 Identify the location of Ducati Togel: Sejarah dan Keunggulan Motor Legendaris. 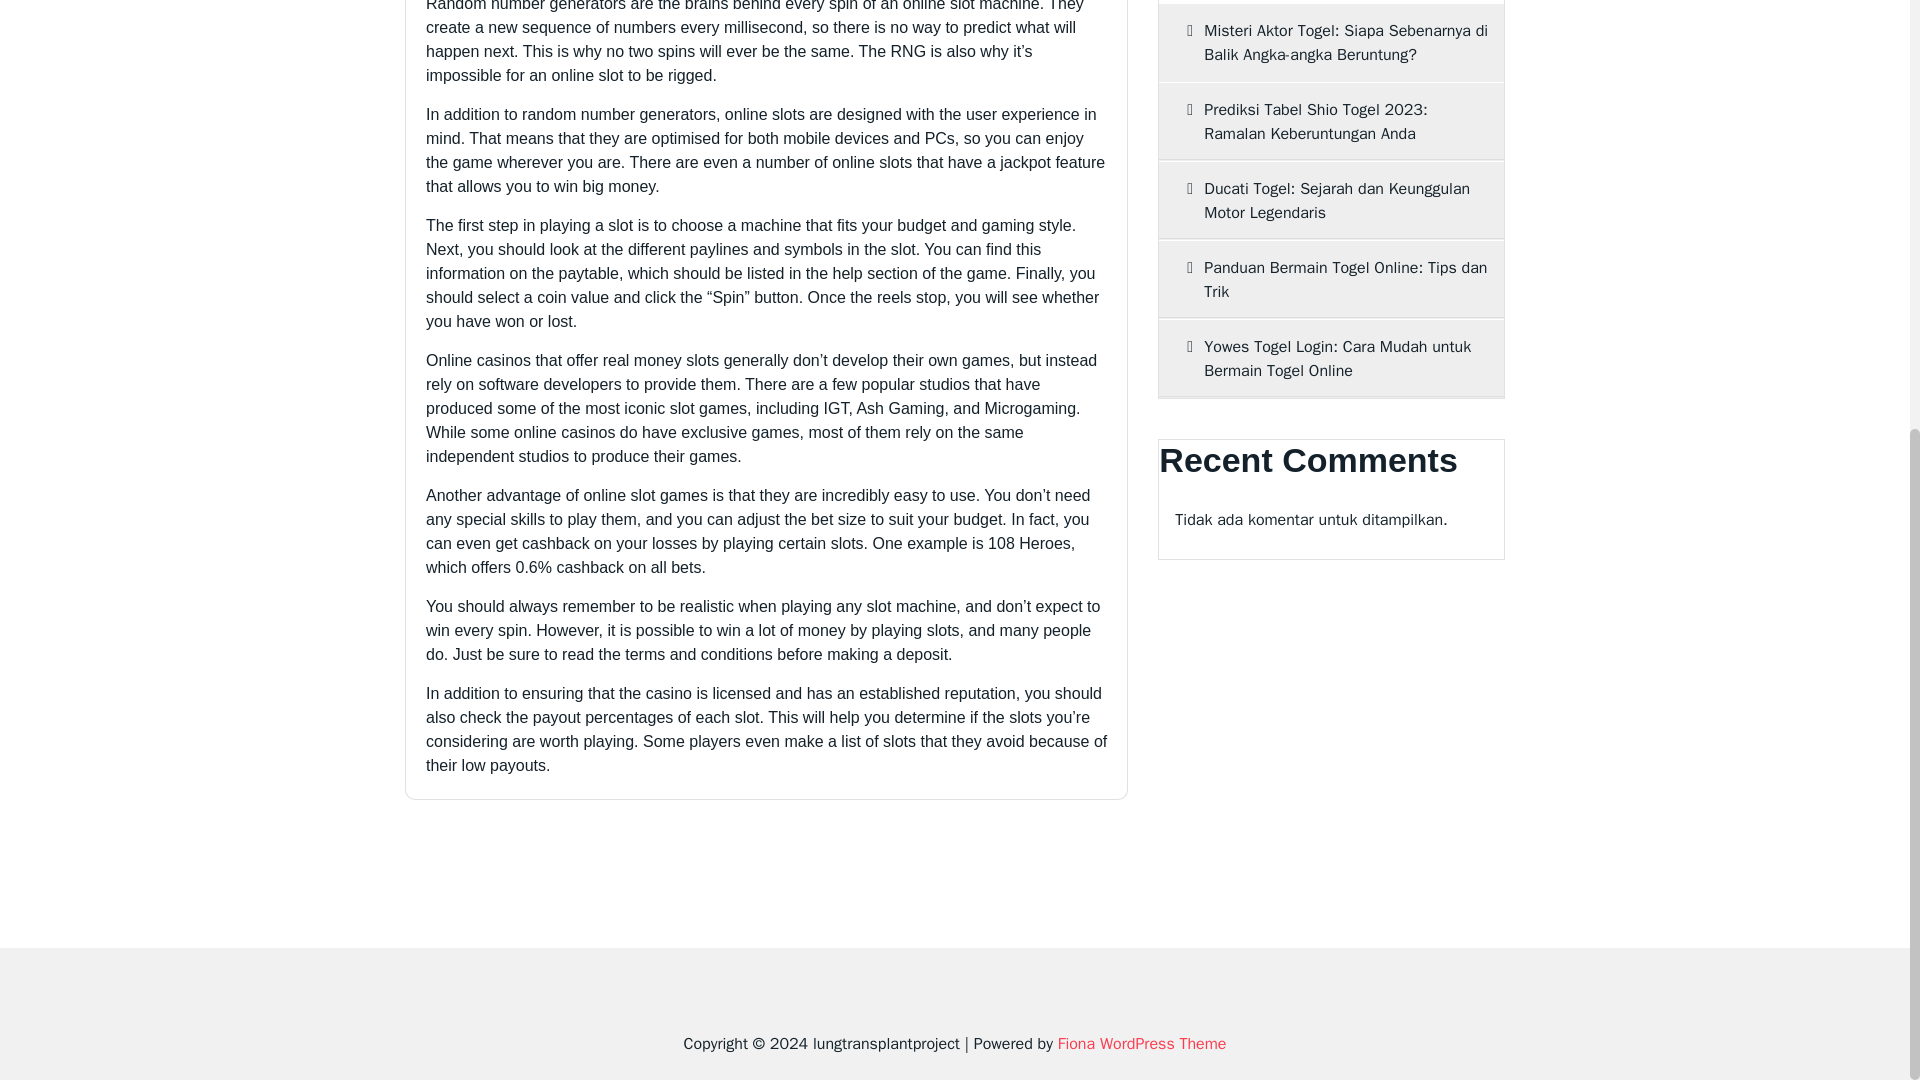
(1331, 200).